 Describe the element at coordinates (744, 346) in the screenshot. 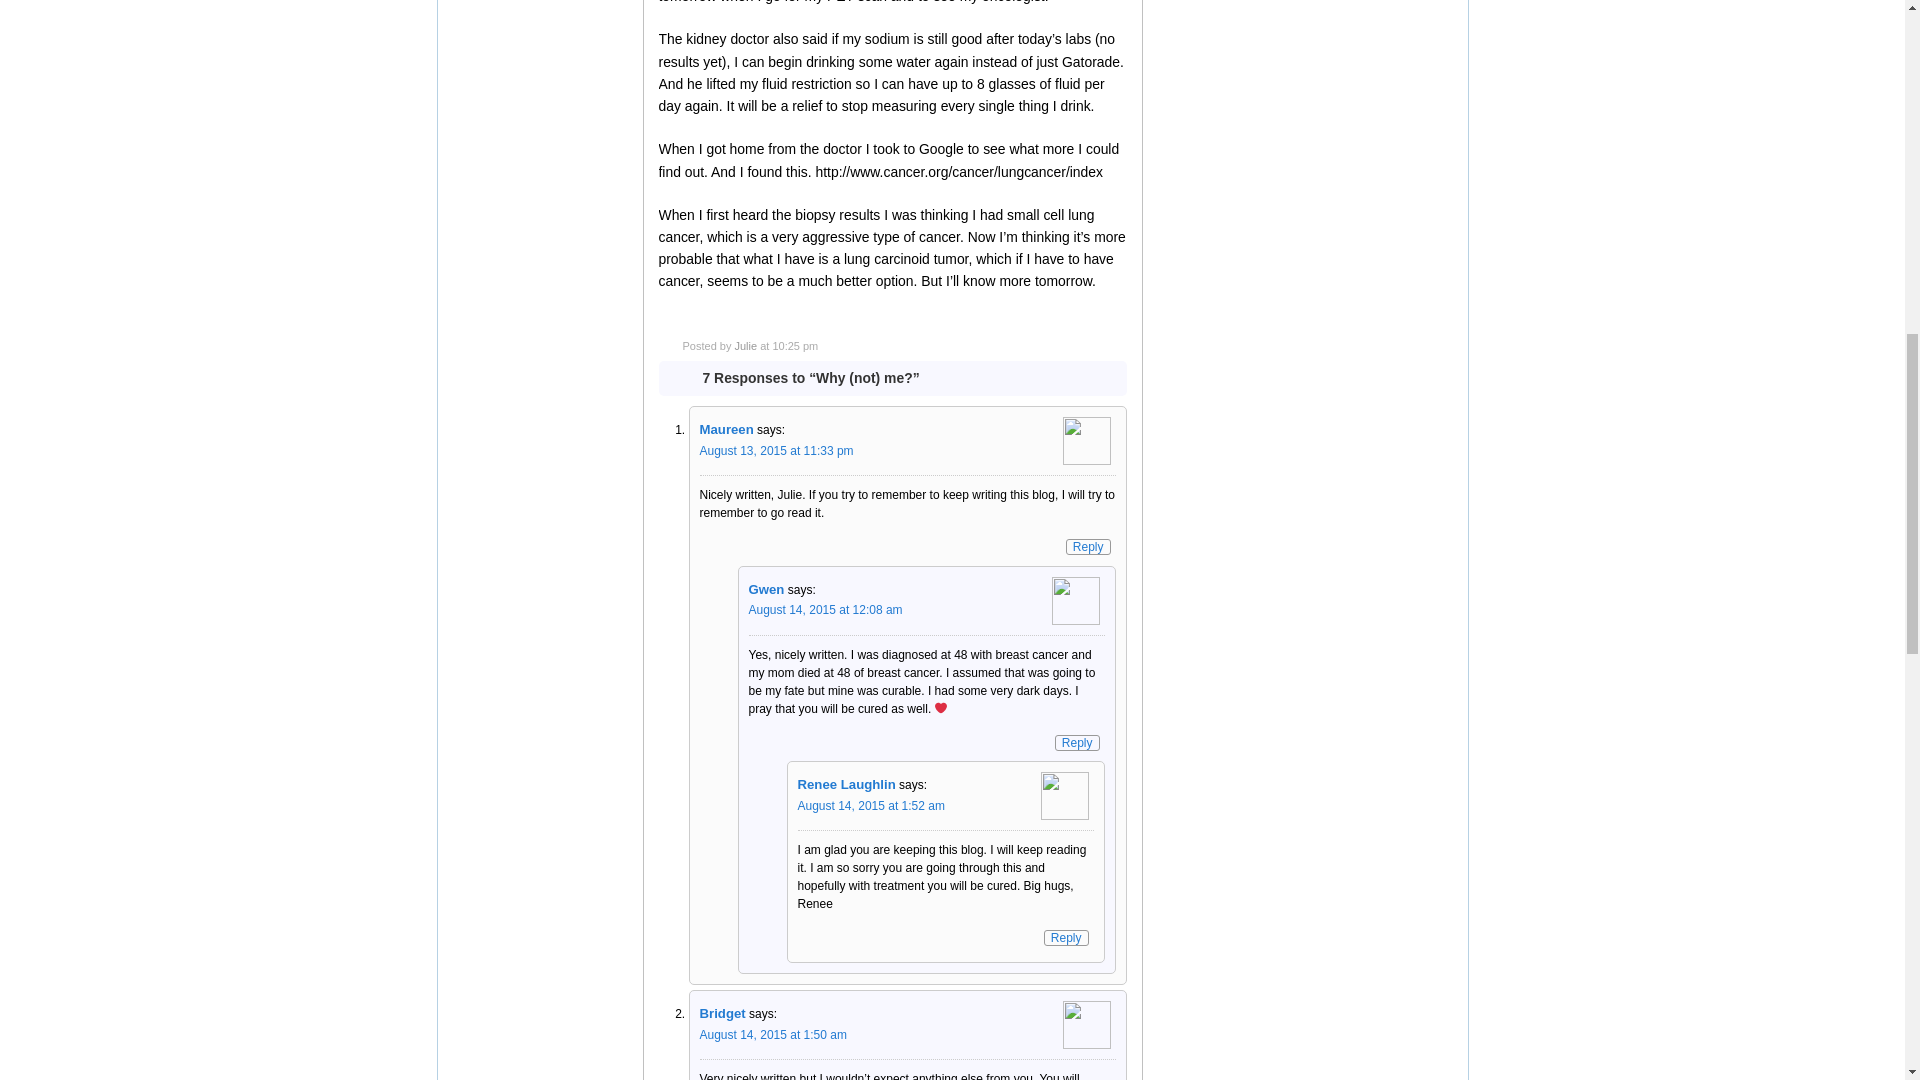

I see `Julie` at that location.